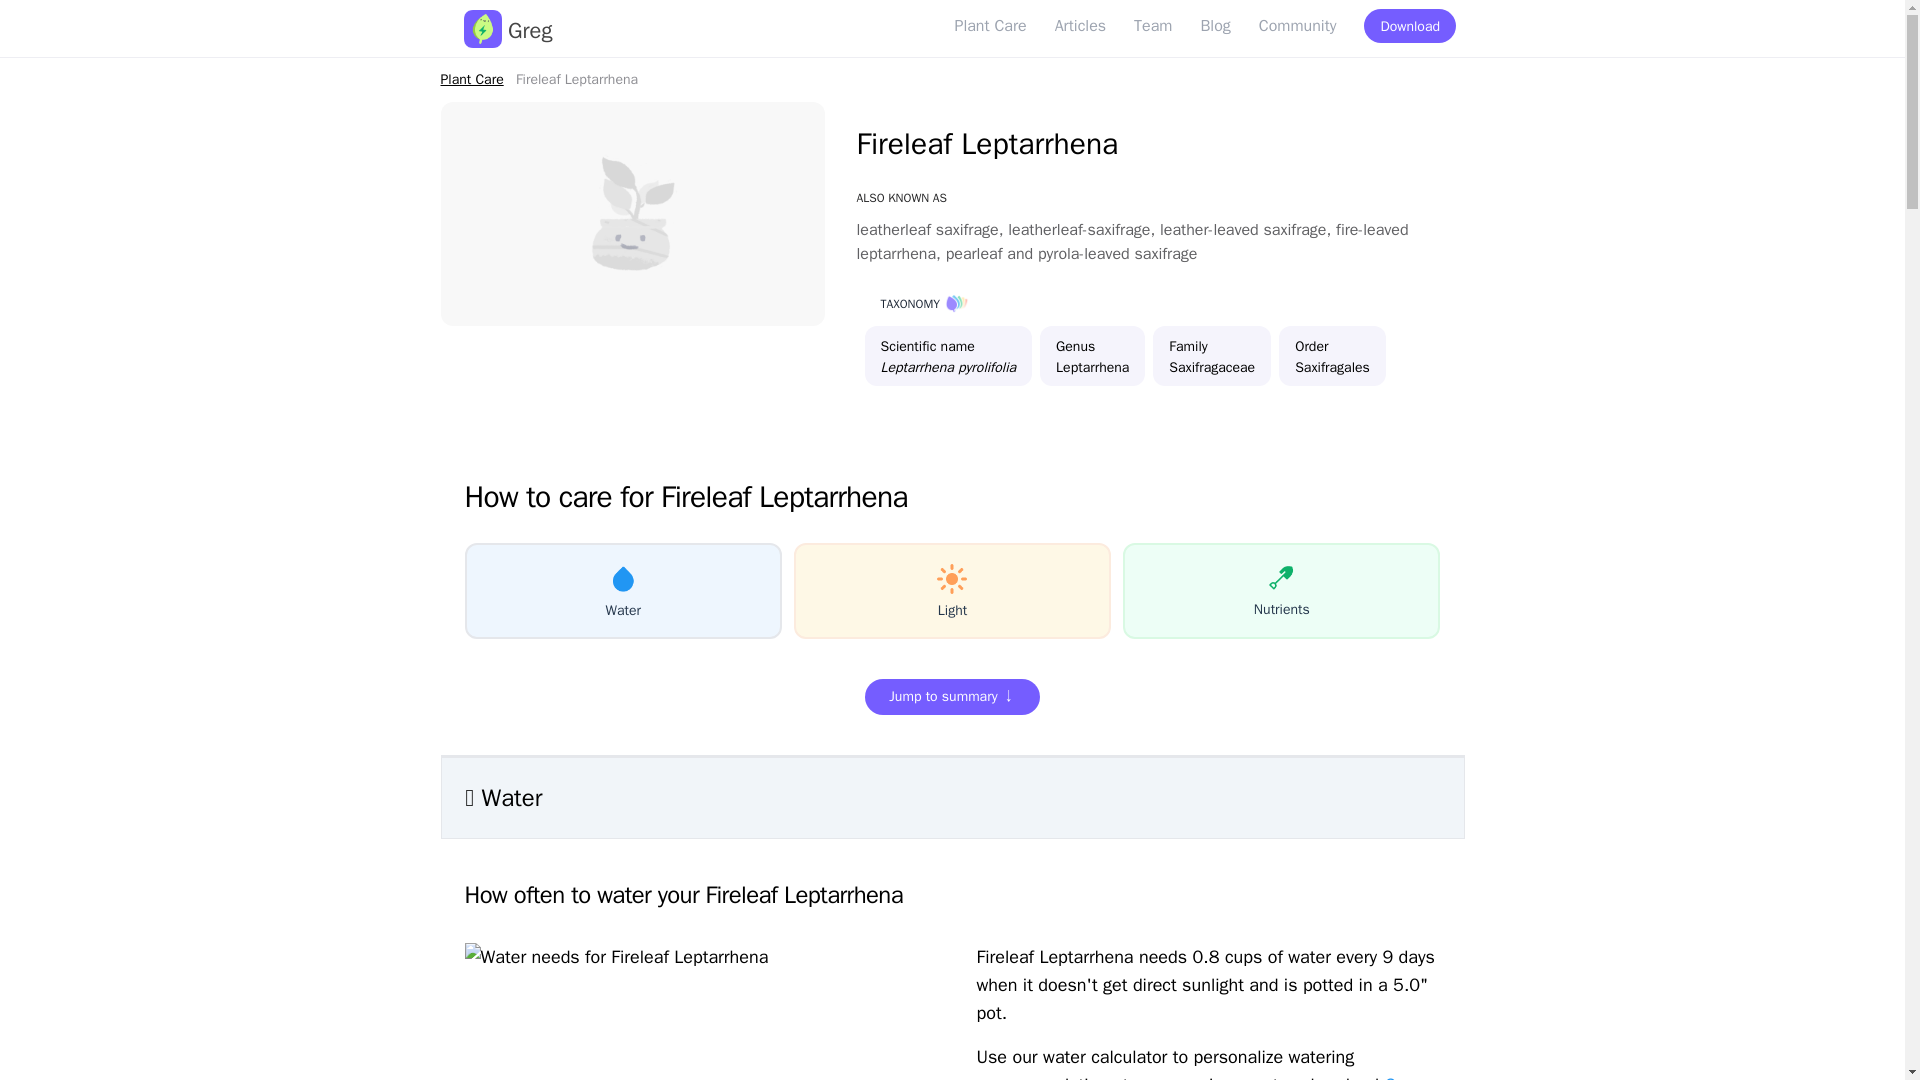 This screenshot has height=1080, width=1920. What do you see at coordinates (1080, 26) in the screenshot?
I see `Articles` at bounding box center [1080, 26].